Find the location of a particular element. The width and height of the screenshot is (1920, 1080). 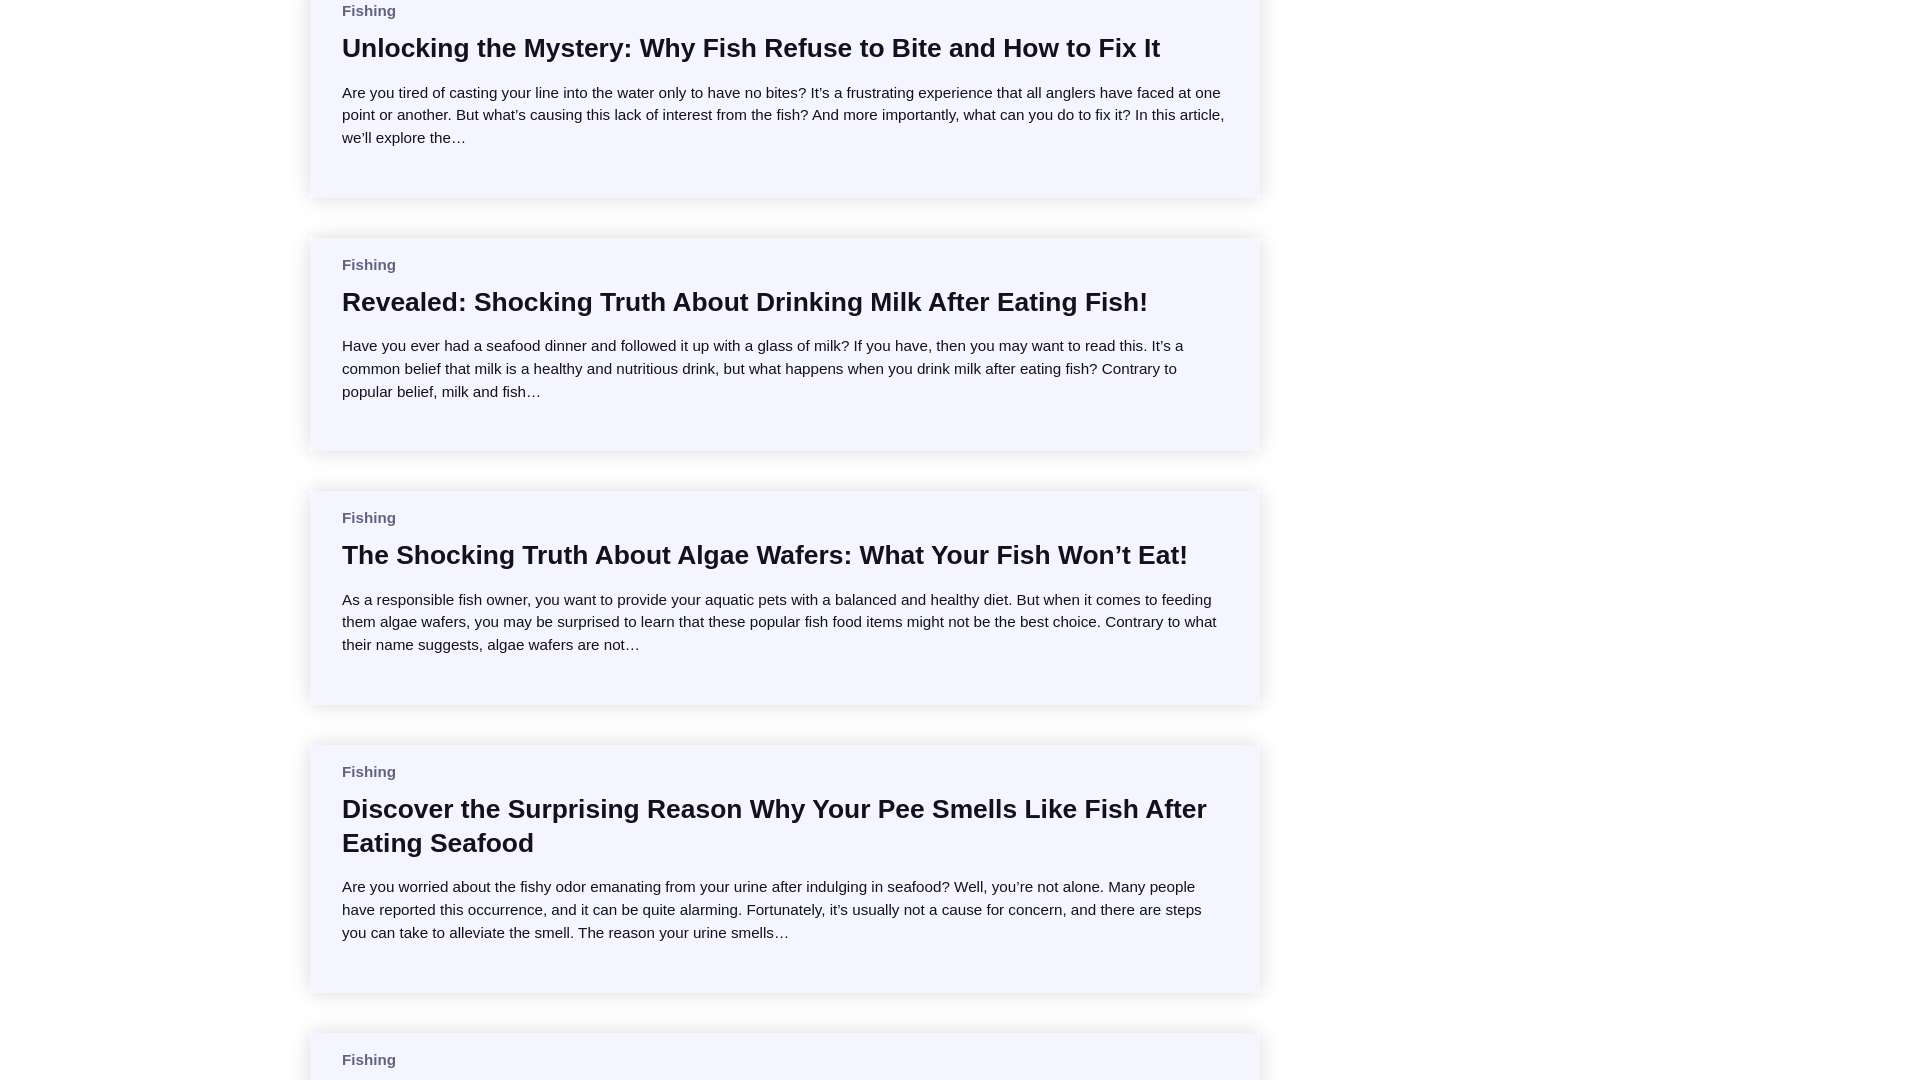

Fishing is located at coordinates (368, 264).